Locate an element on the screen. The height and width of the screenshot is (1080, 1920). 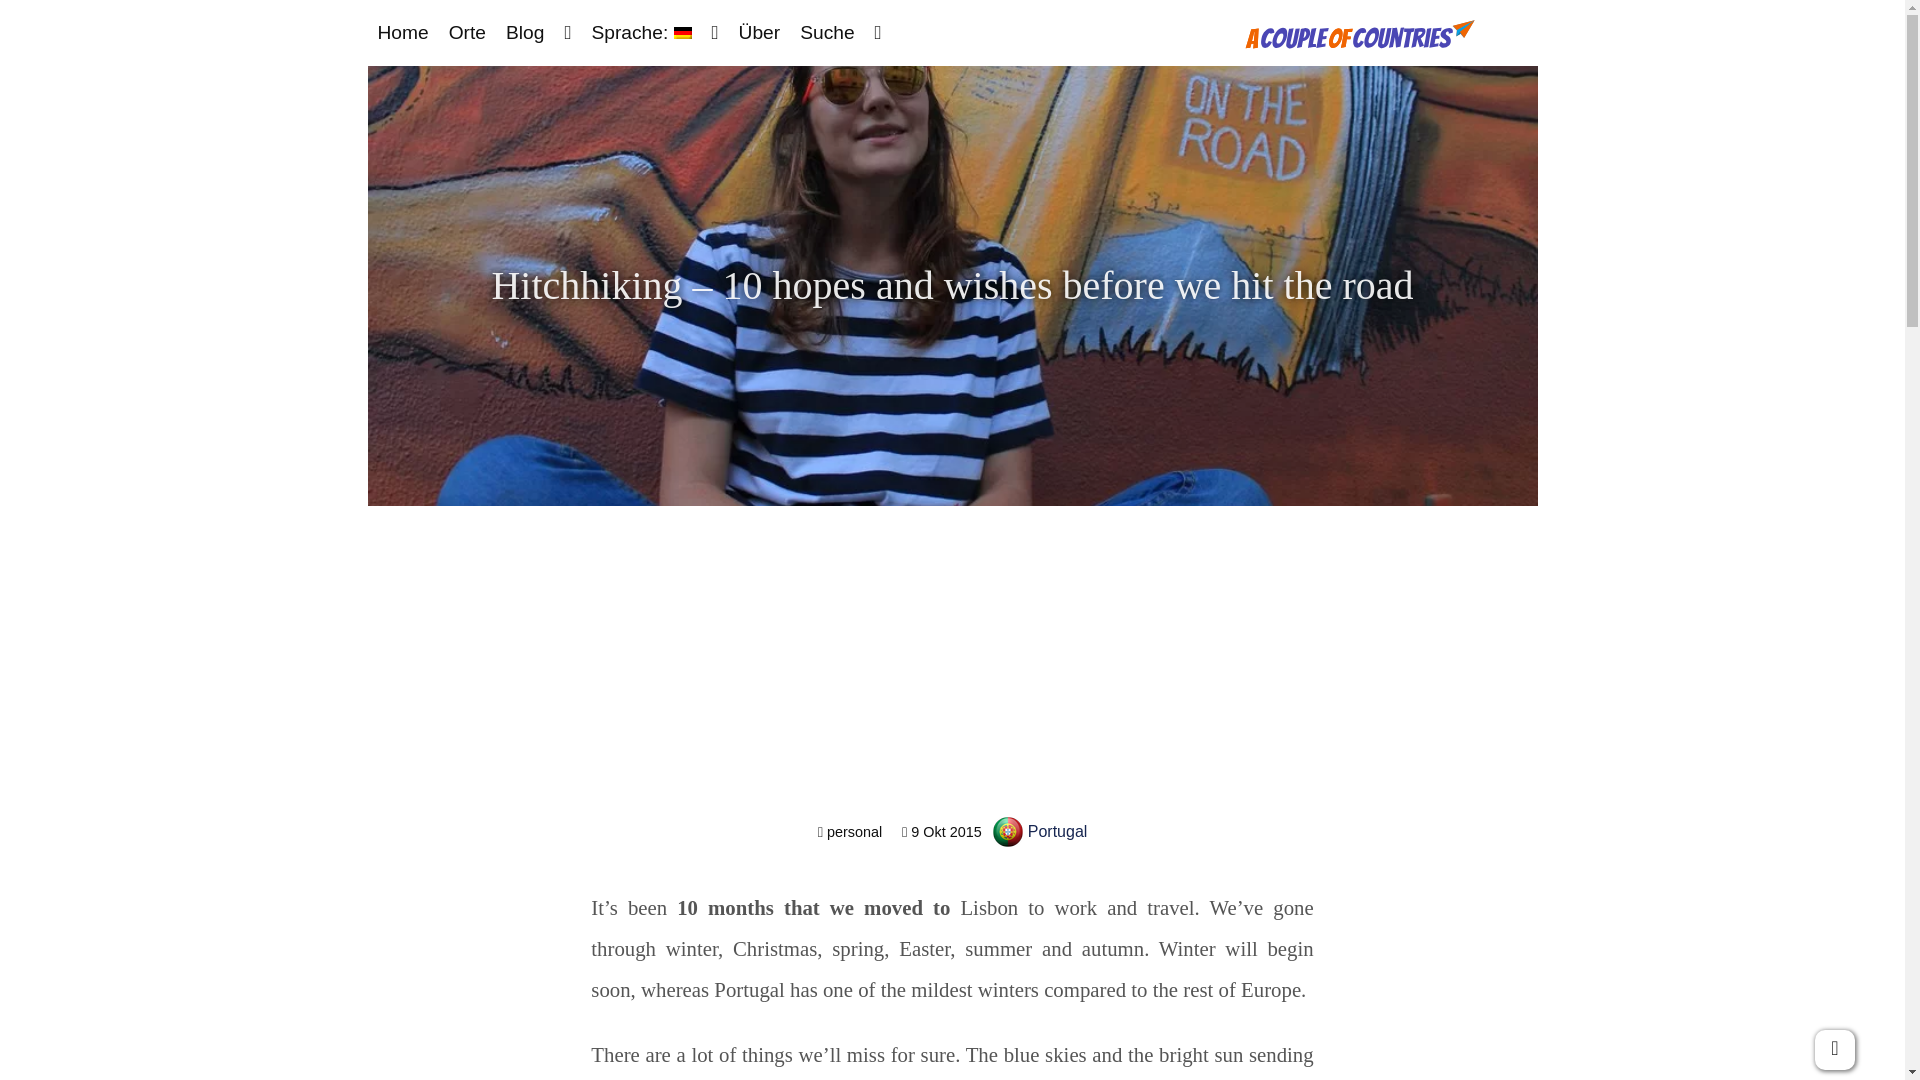
Home is located at coordinates (404, 32).